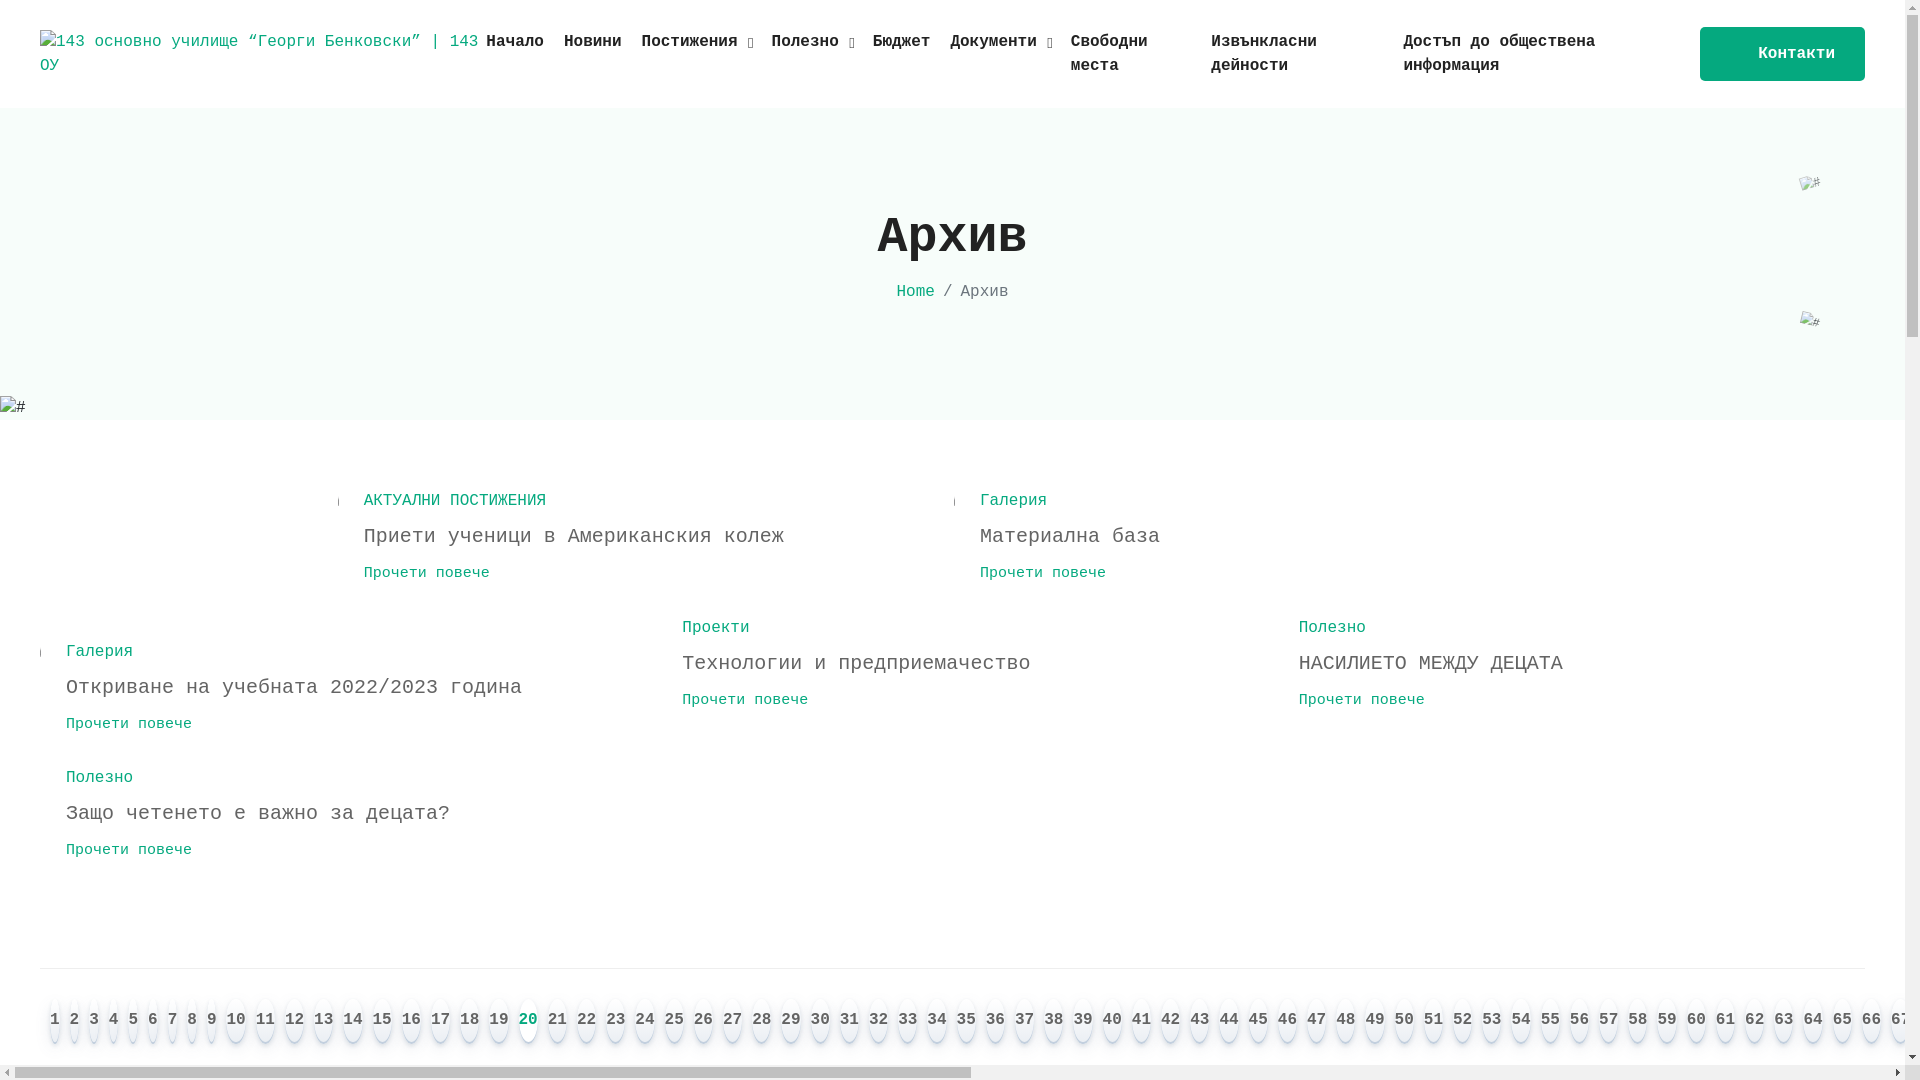  Describe the element at coordinates (1462, 1022) in the screenshot. I see `52` at that location.